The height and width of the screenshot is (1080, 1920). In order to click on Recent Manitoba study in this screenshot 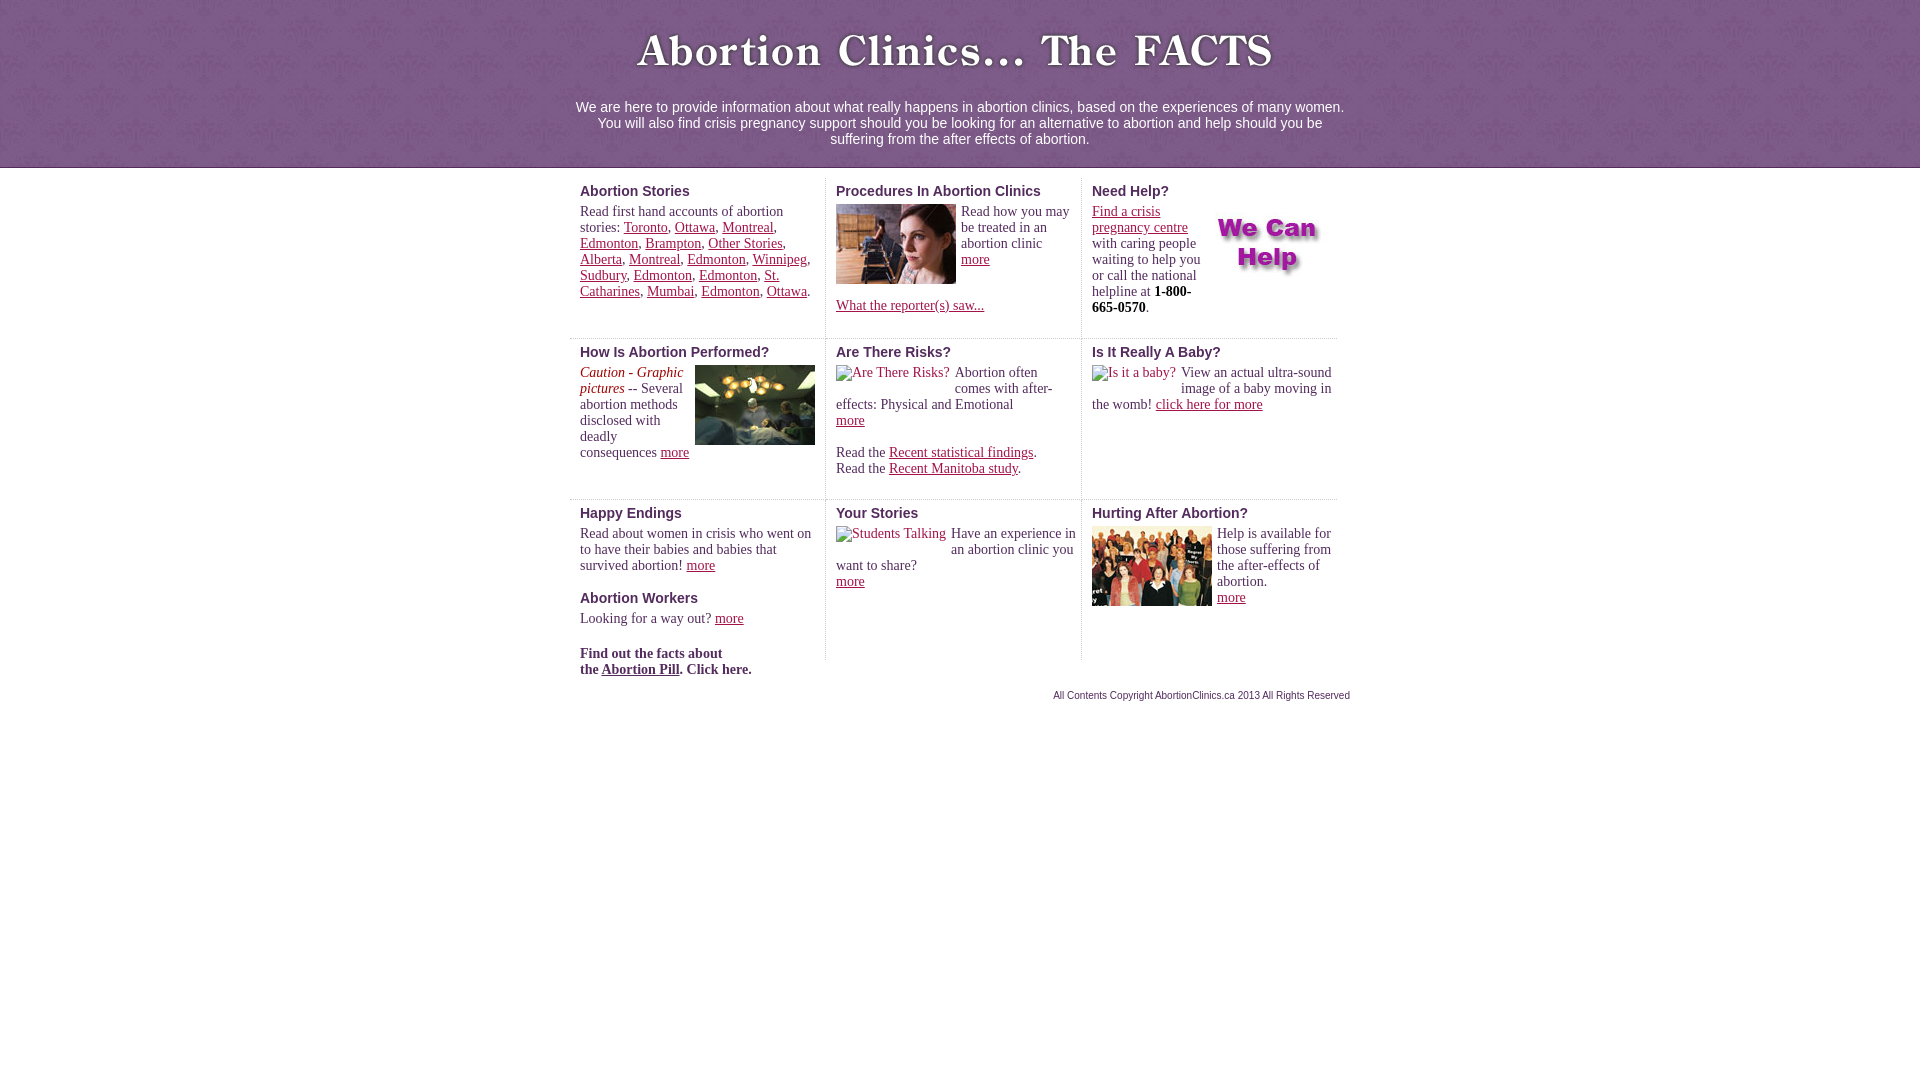, I will do `click(953, 468)`.